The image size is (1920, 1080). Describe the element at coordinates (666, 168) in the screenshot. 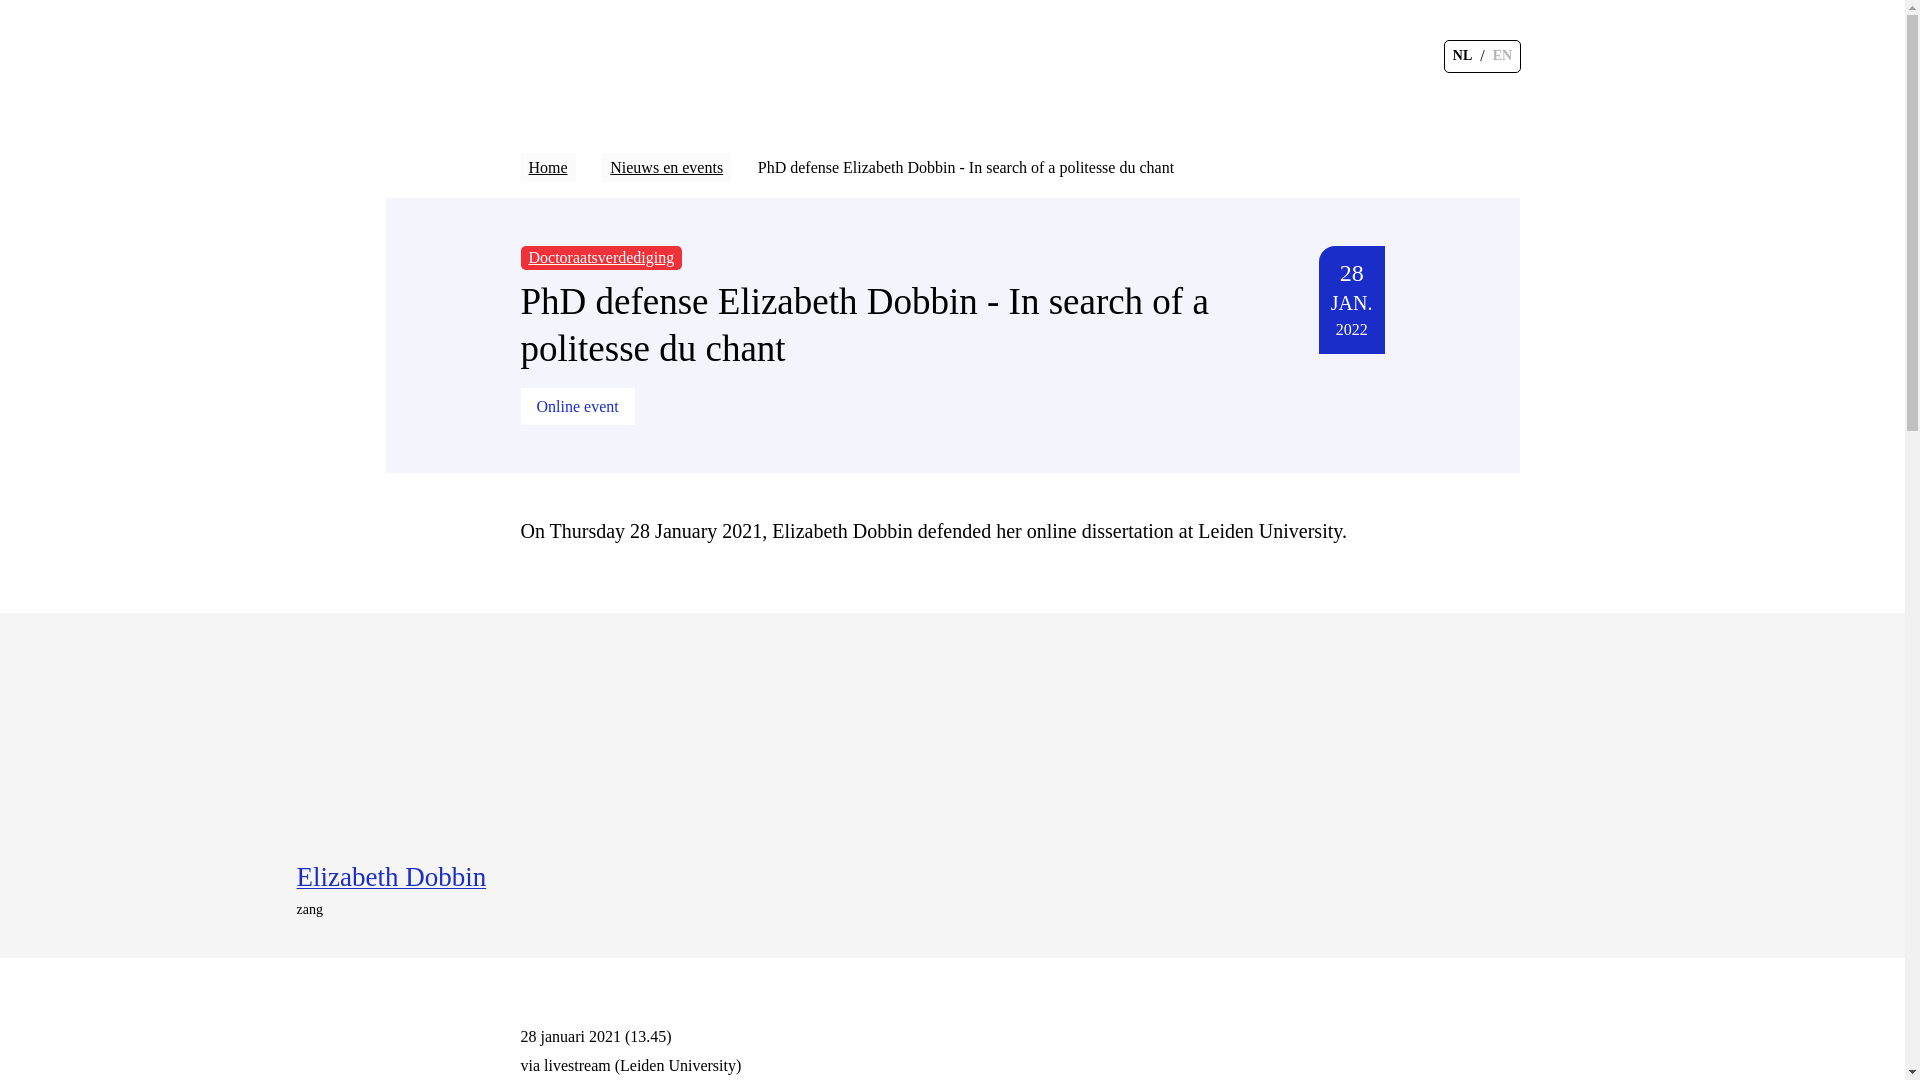

I see `Nieuws en events` at that location.